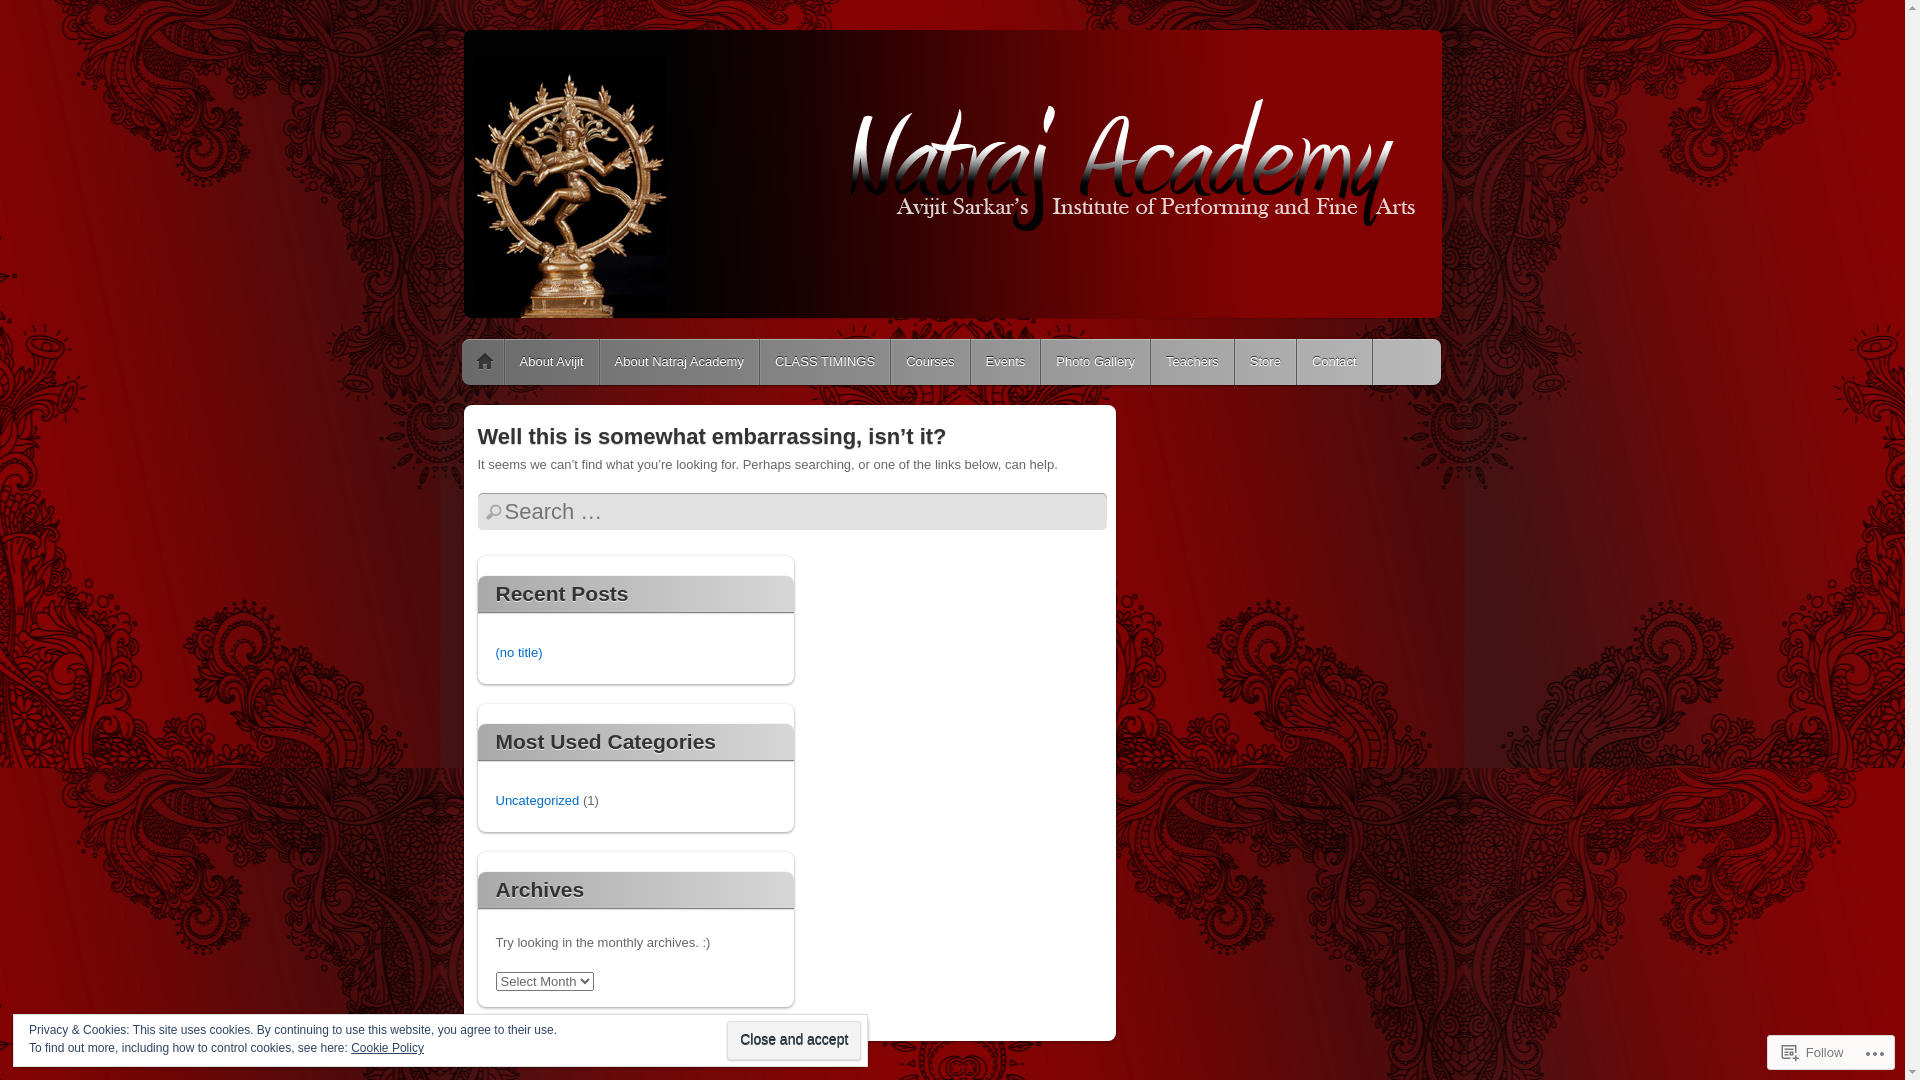  I want to click on Uncategorized, so click(538, 800).